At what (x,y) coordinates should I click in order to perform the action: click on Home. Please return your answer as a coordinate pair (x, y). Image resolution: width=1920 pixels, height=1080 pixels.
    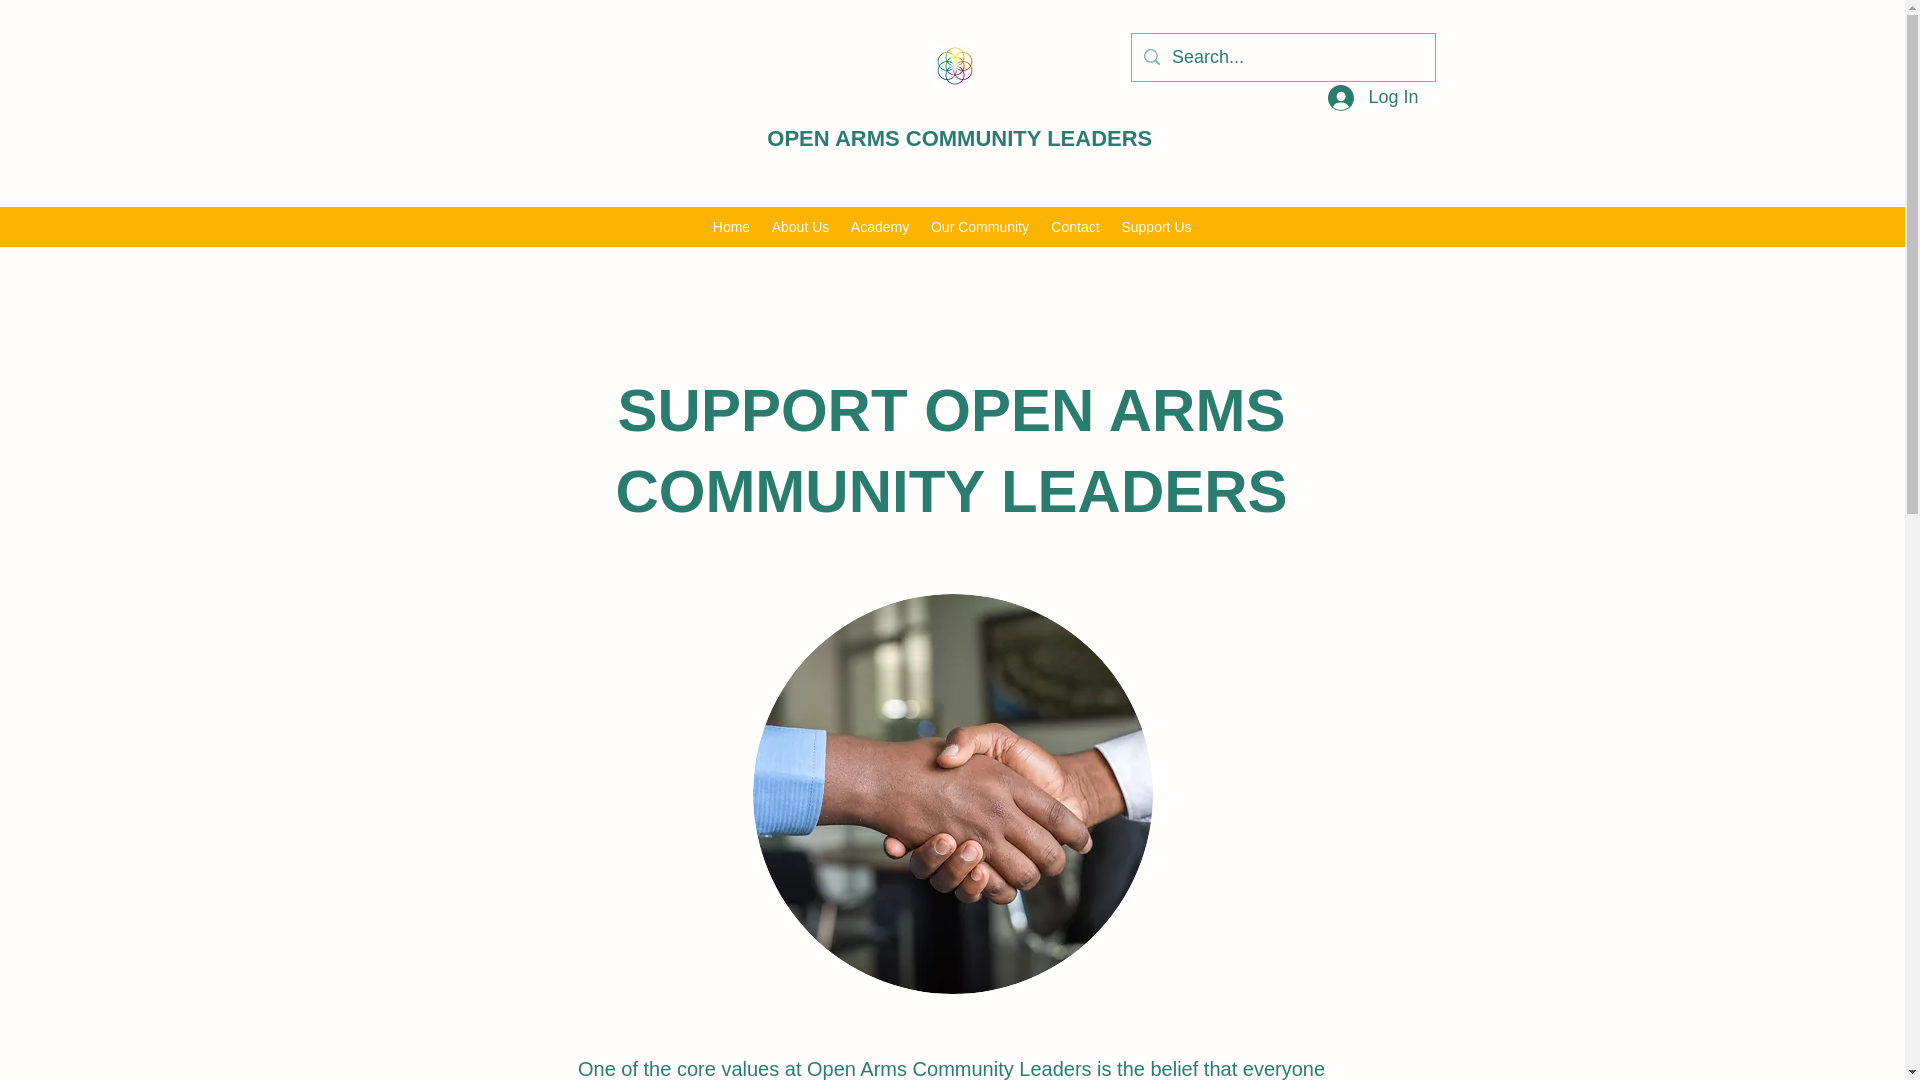
    Looking at the image, I should click on (731, 226).